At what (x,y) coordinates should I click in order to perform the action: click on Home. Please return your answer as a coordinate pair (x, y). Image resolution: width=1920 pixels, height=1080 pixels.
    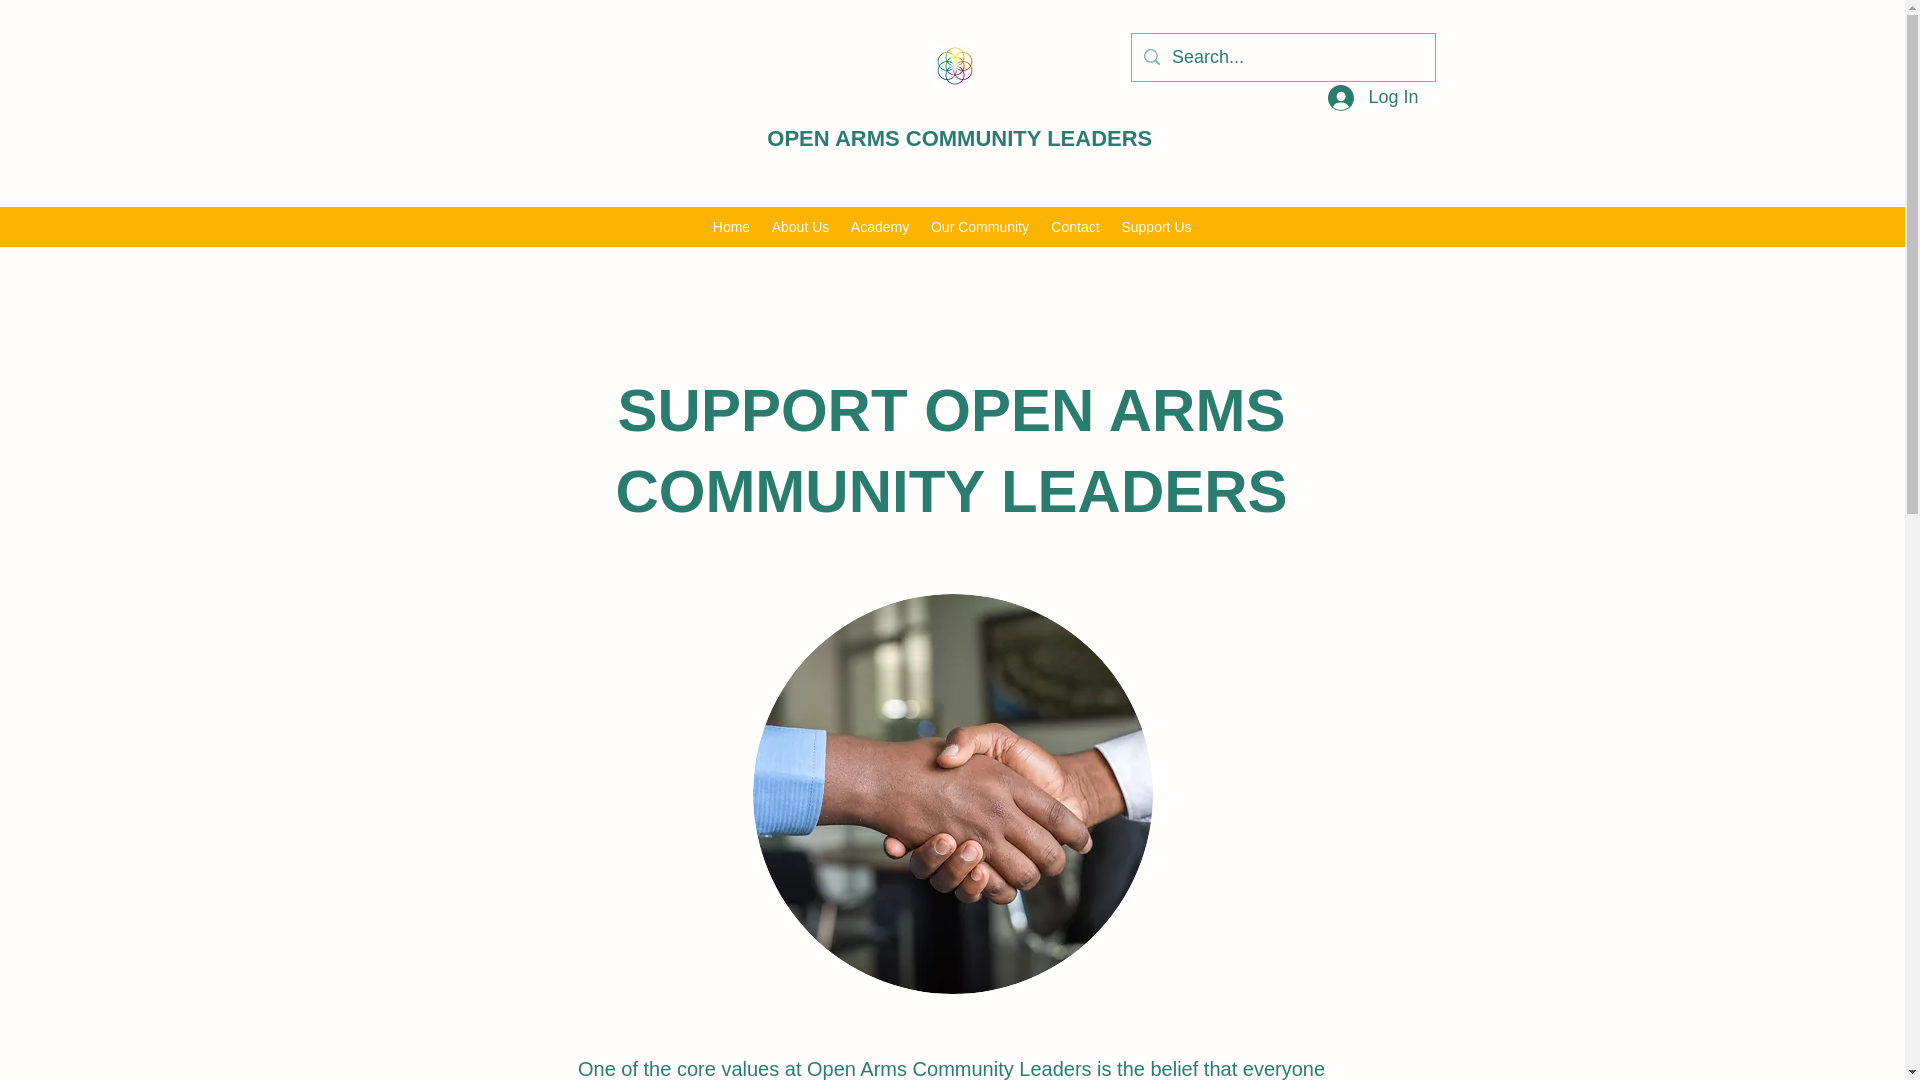
    Looking at the image, I should click on (731, 226).